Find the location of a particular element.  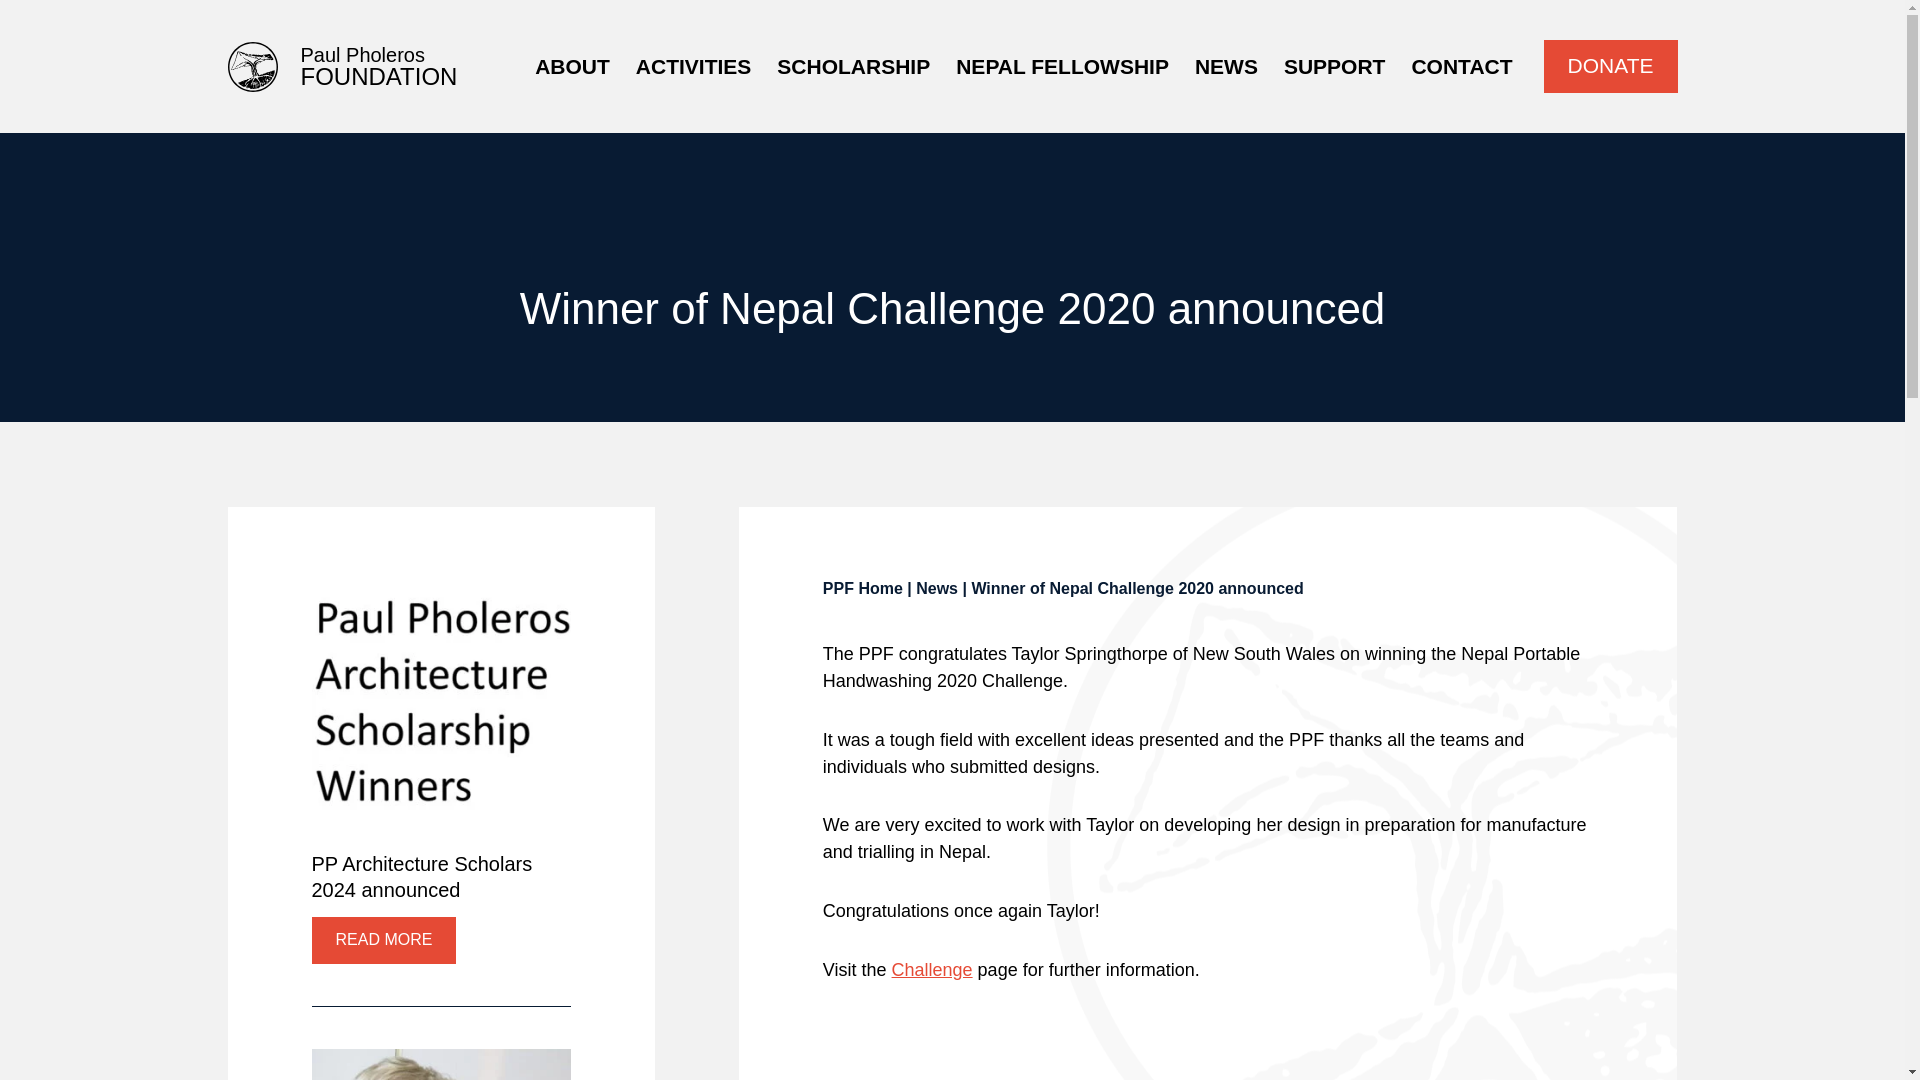

PPF Home is located at coordinates (932, 970).